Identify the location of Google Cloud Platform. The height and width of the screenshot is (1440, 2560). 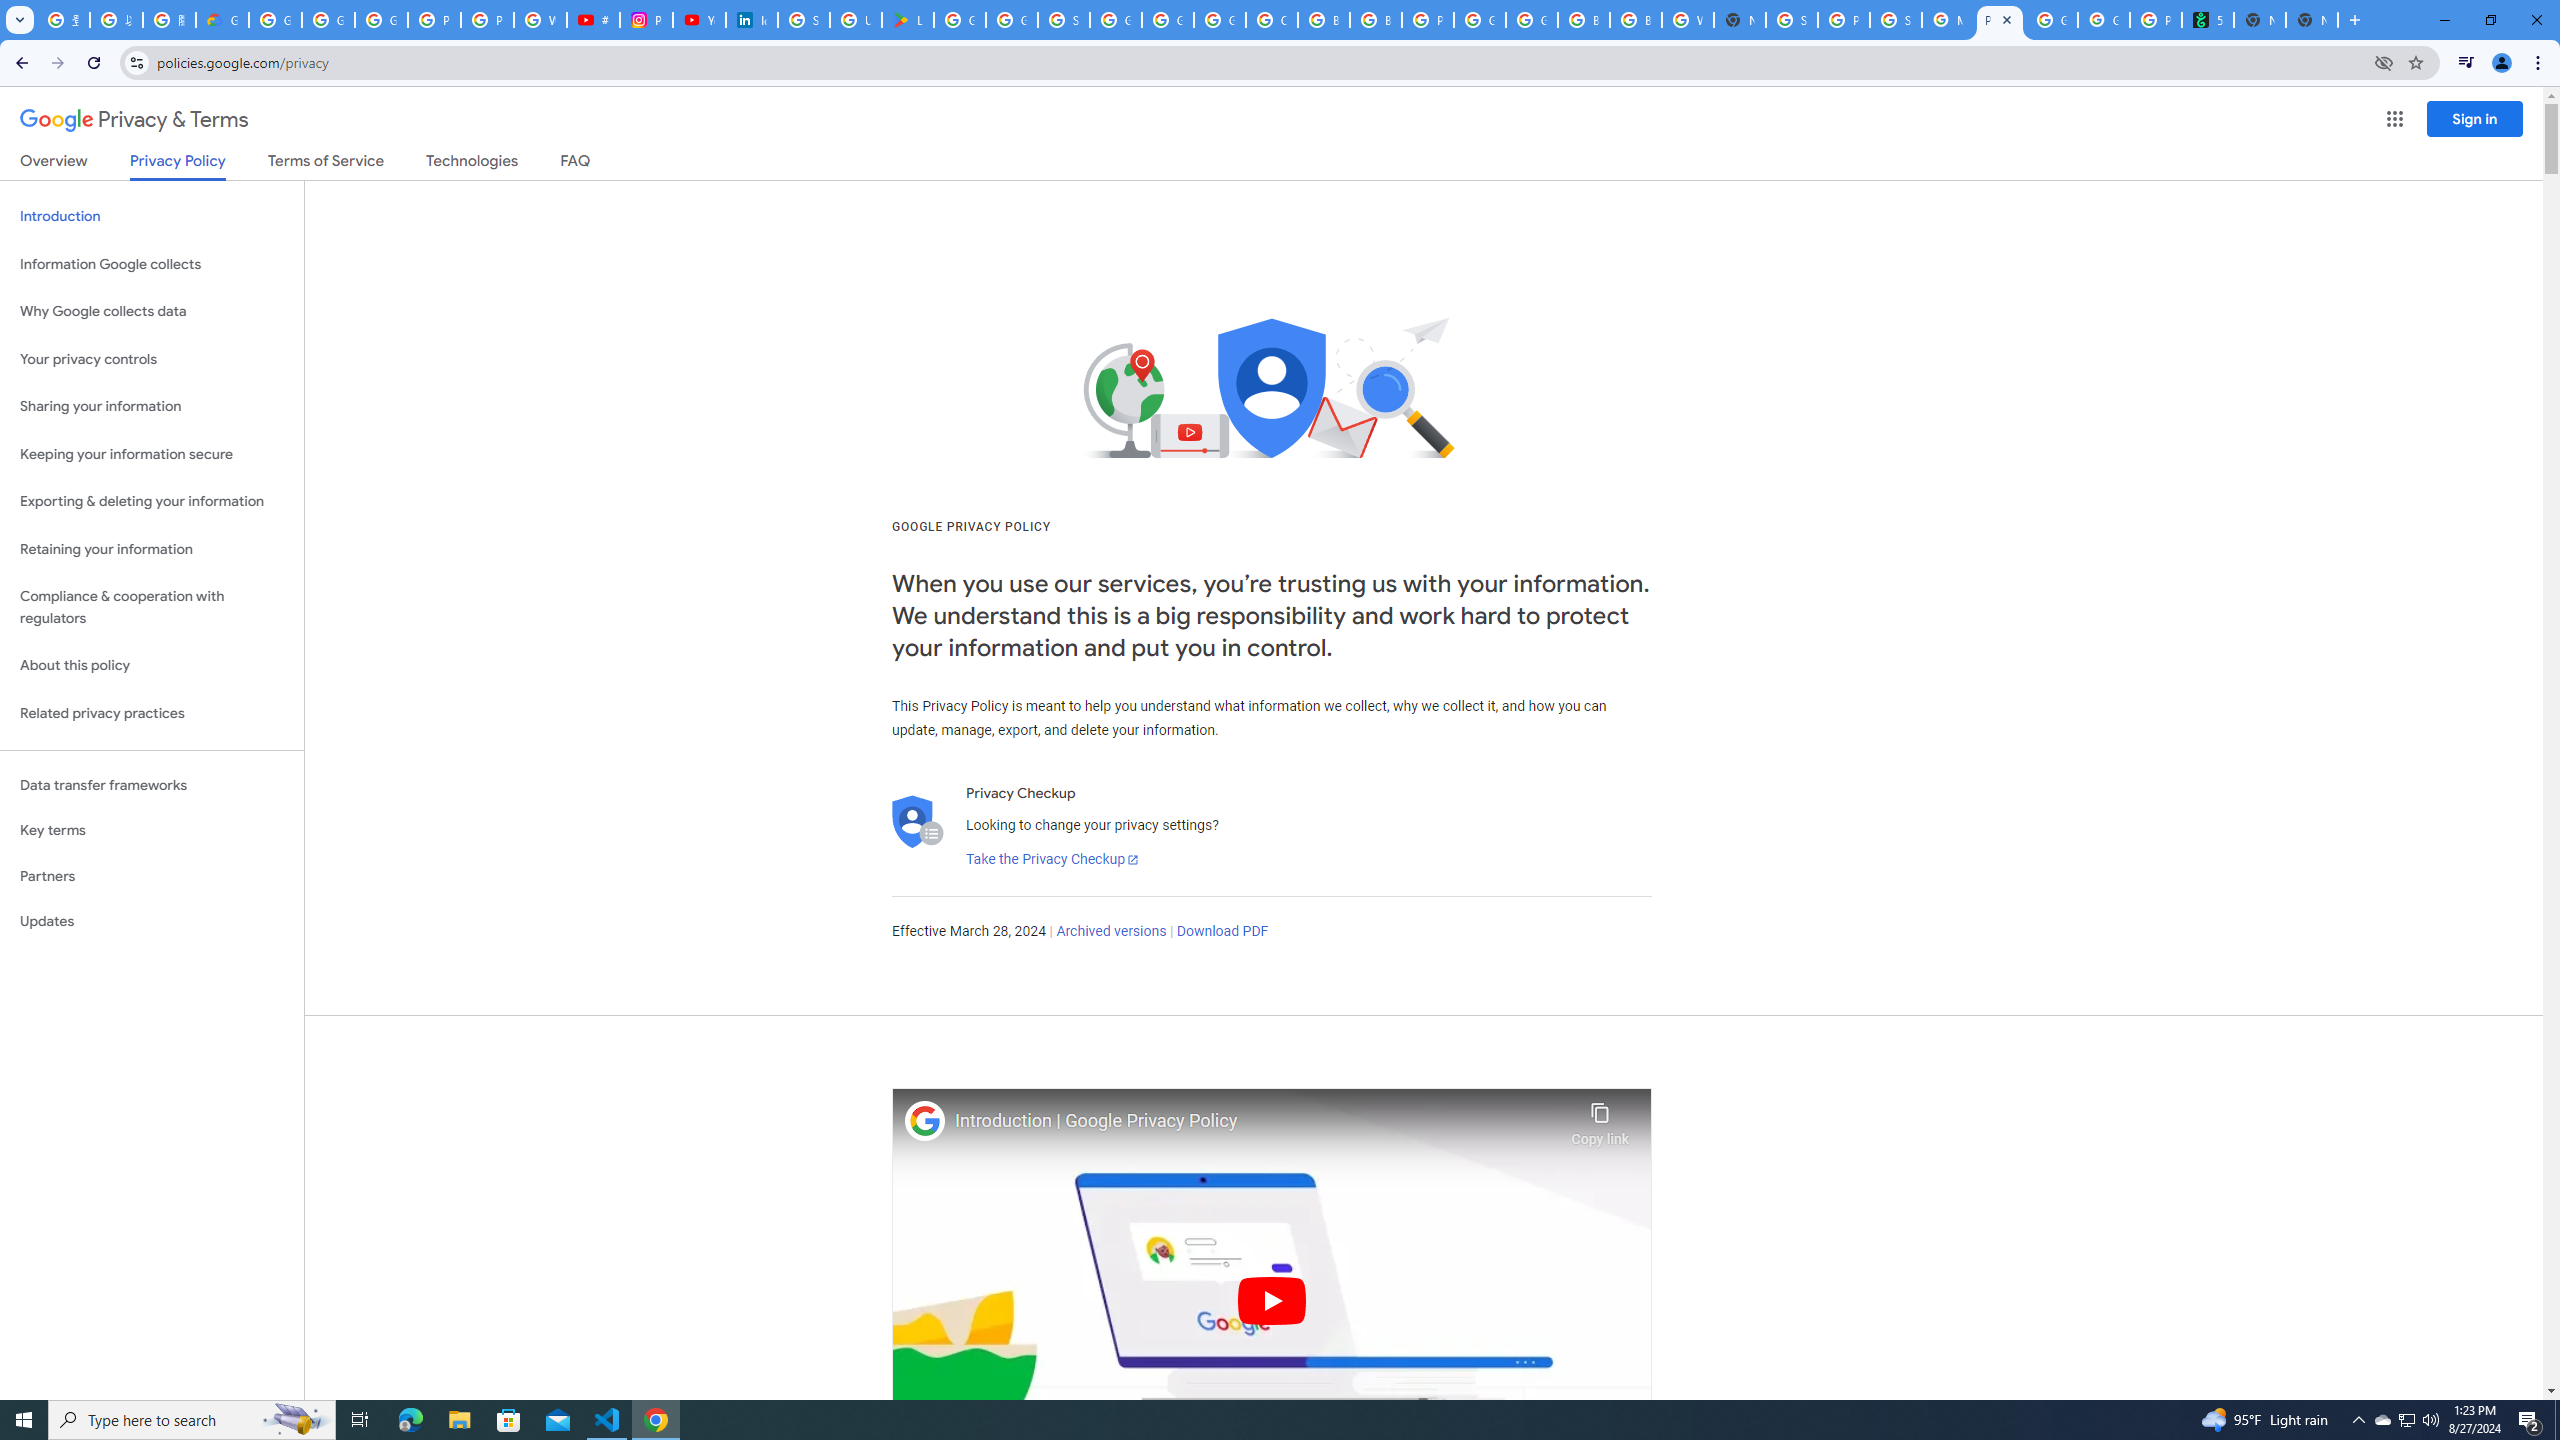
(1532, 20).